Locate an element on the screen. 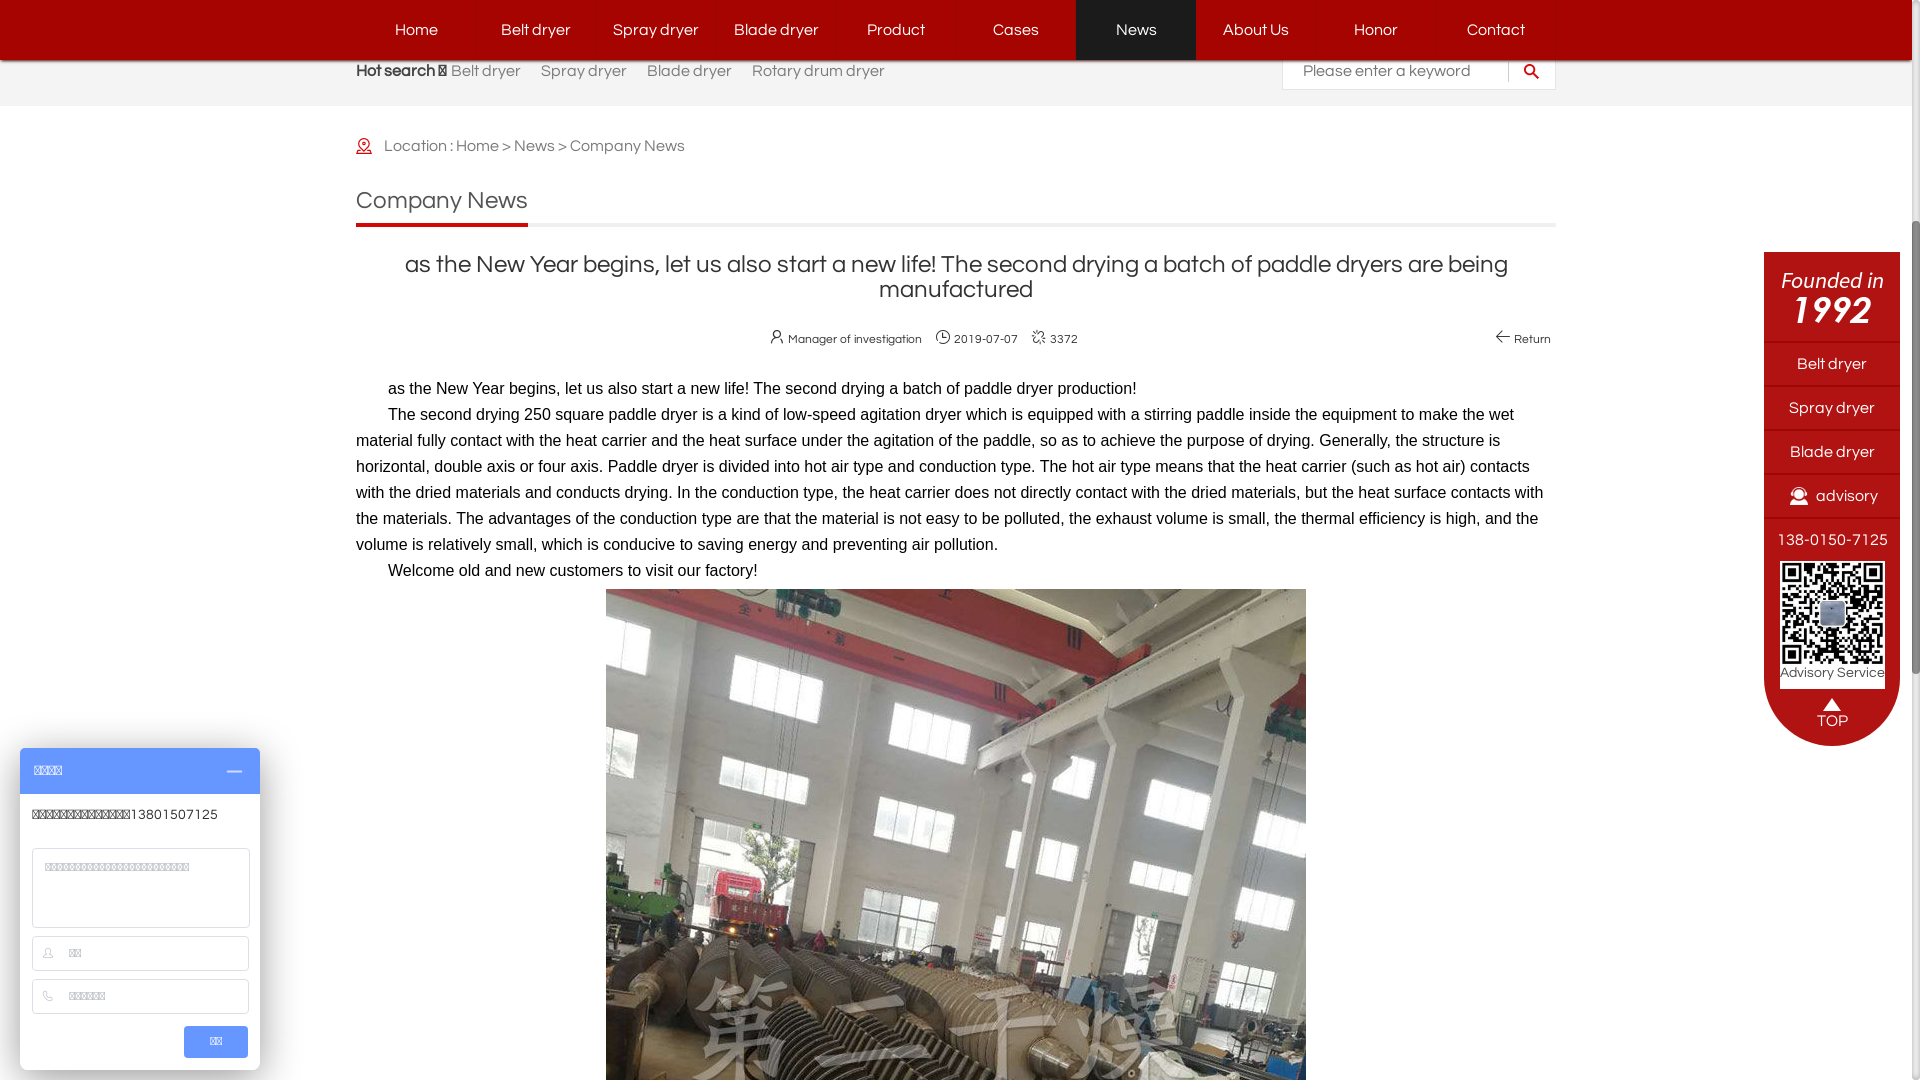  English is located at coordinates (1540, 10).